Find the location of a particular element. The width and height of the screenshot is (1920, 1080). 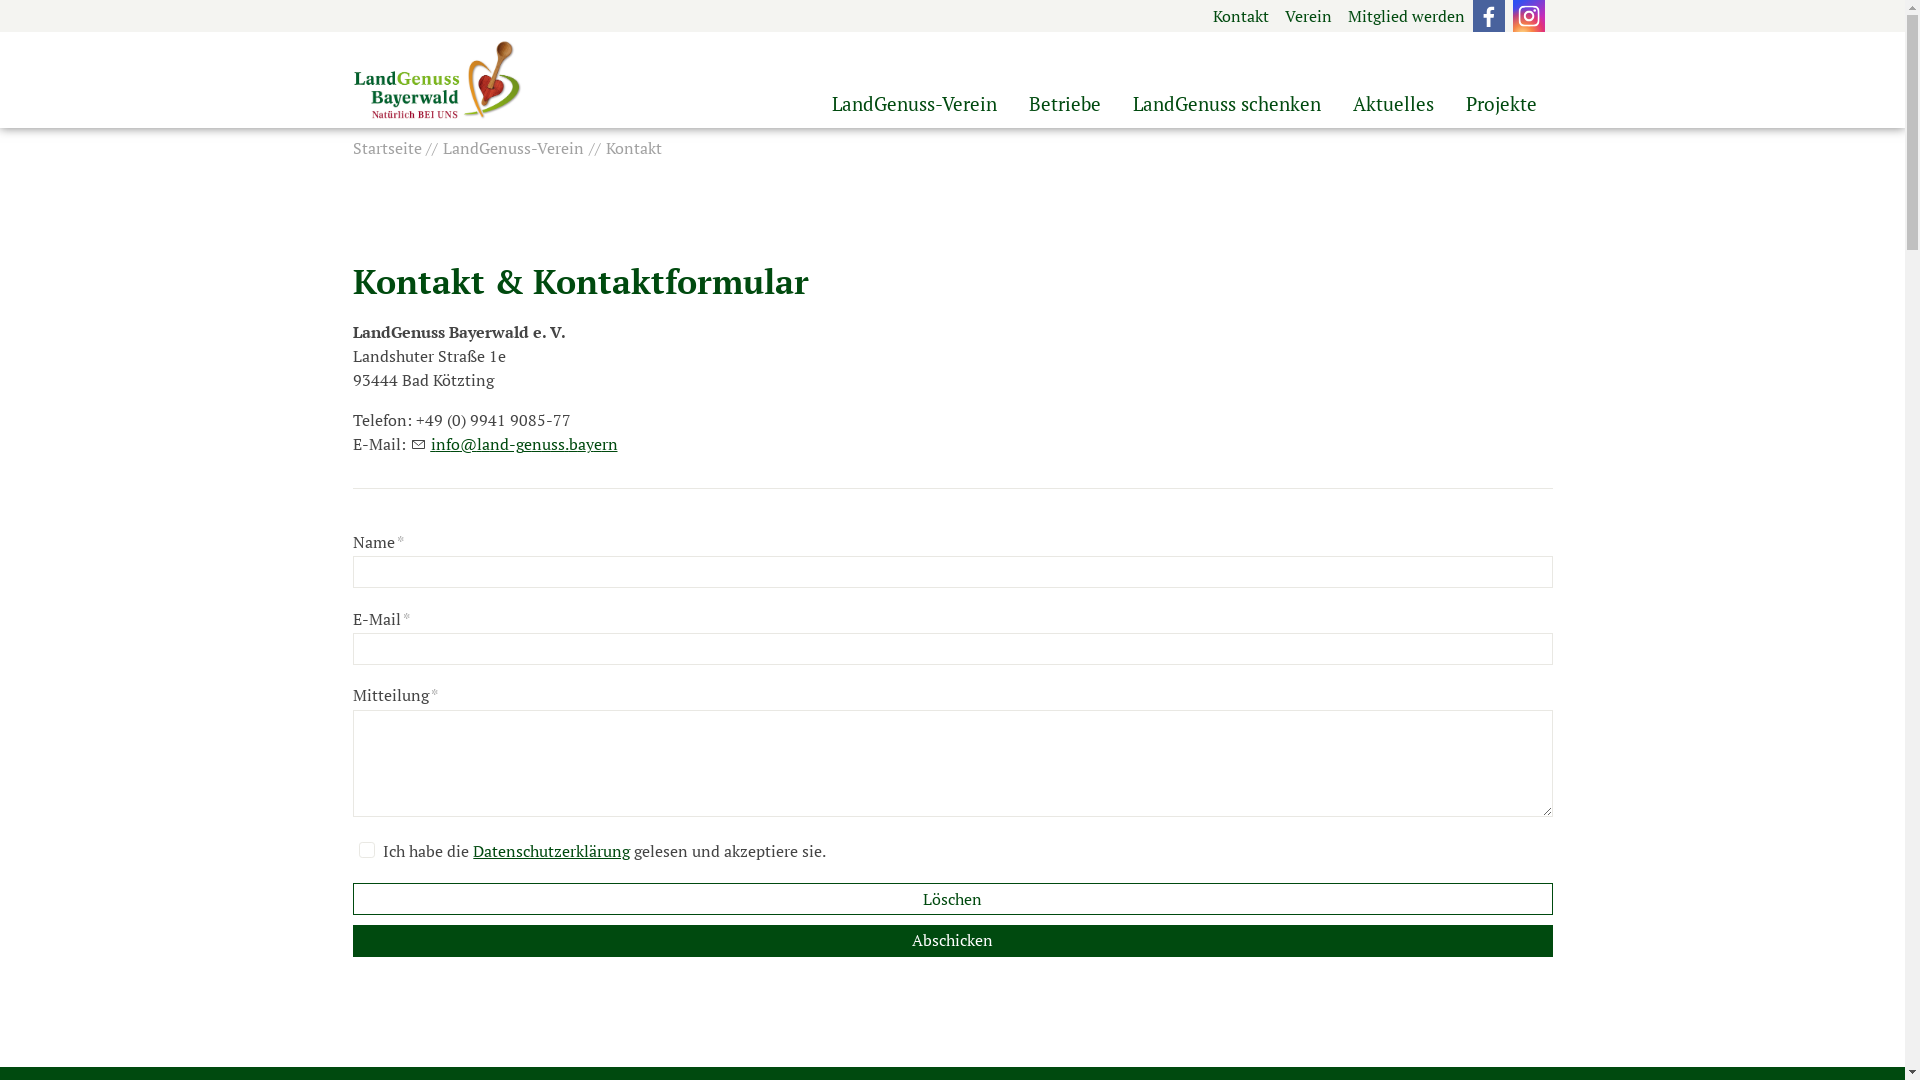

nflnd-gnssbyrn is located at coordinates (514, 444).